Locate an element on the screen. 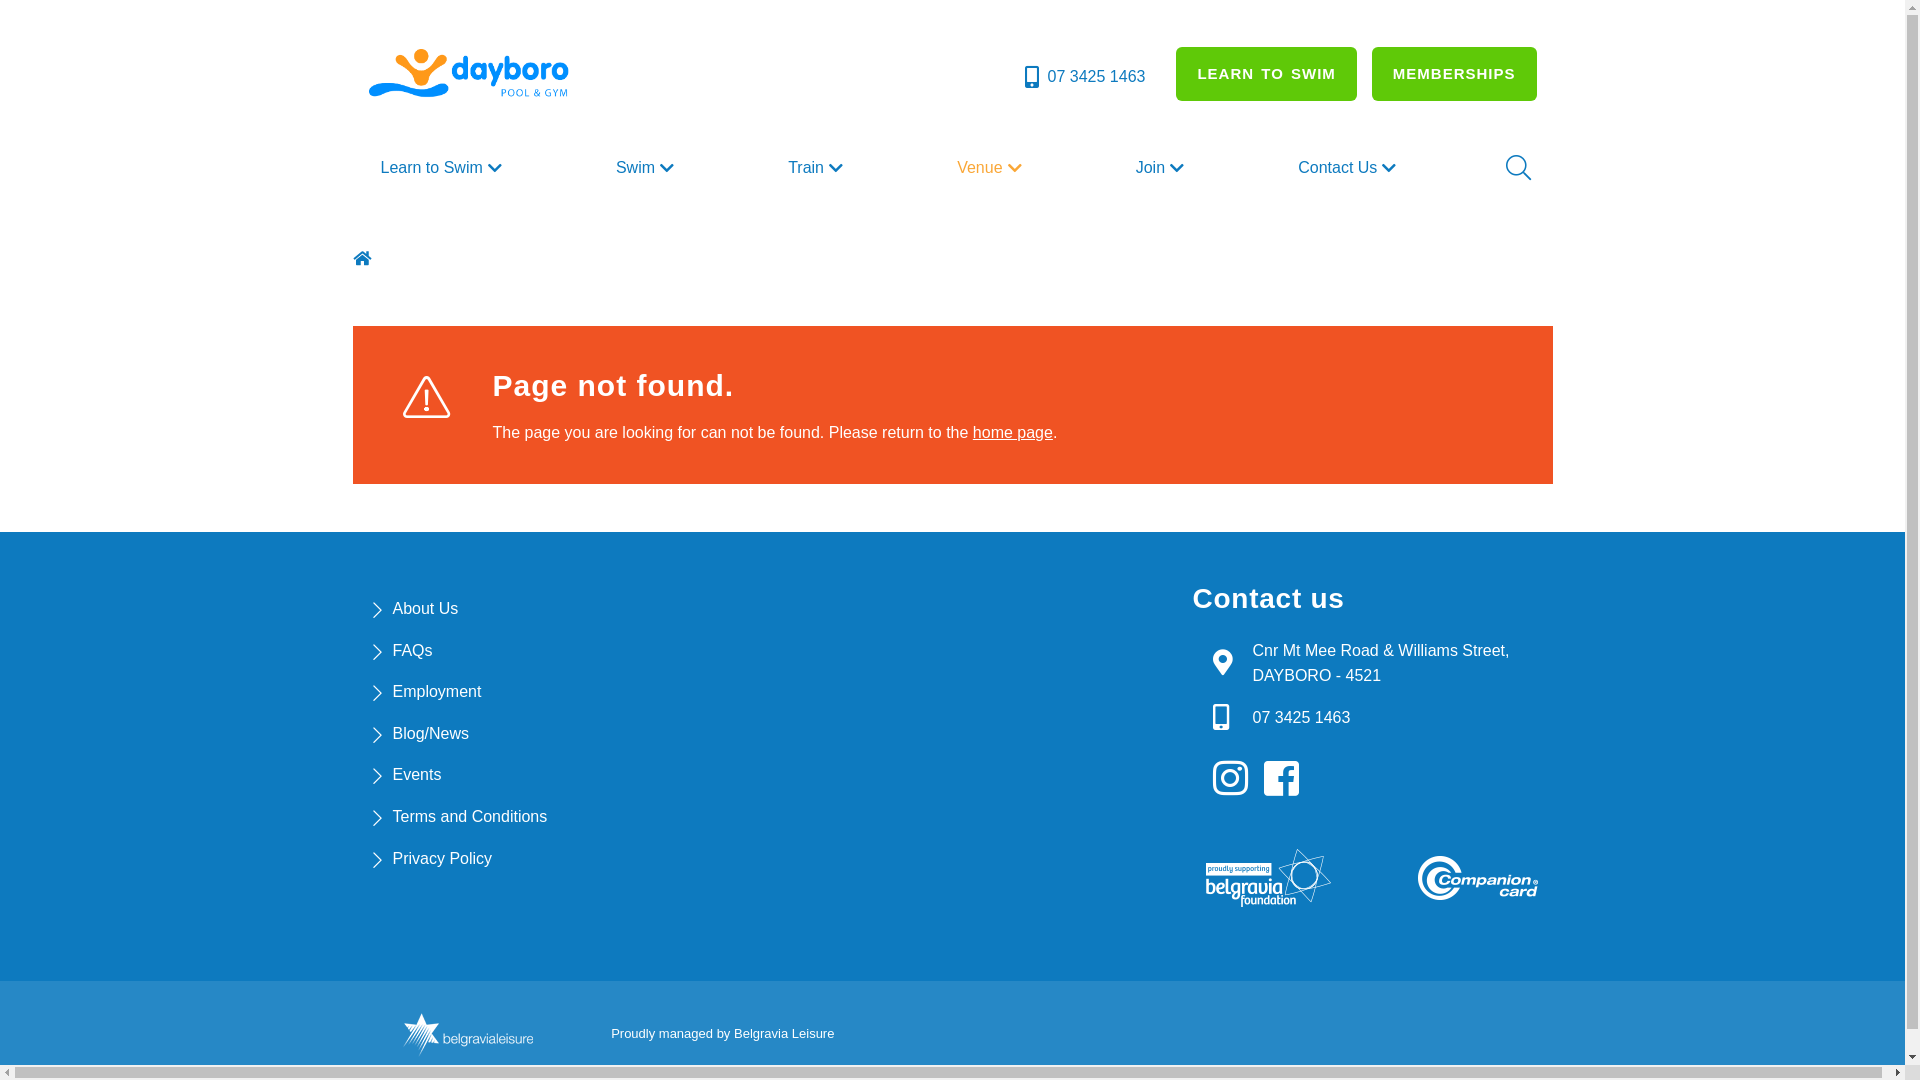  07 3425 1463 is located at coordinates (1301, 718).